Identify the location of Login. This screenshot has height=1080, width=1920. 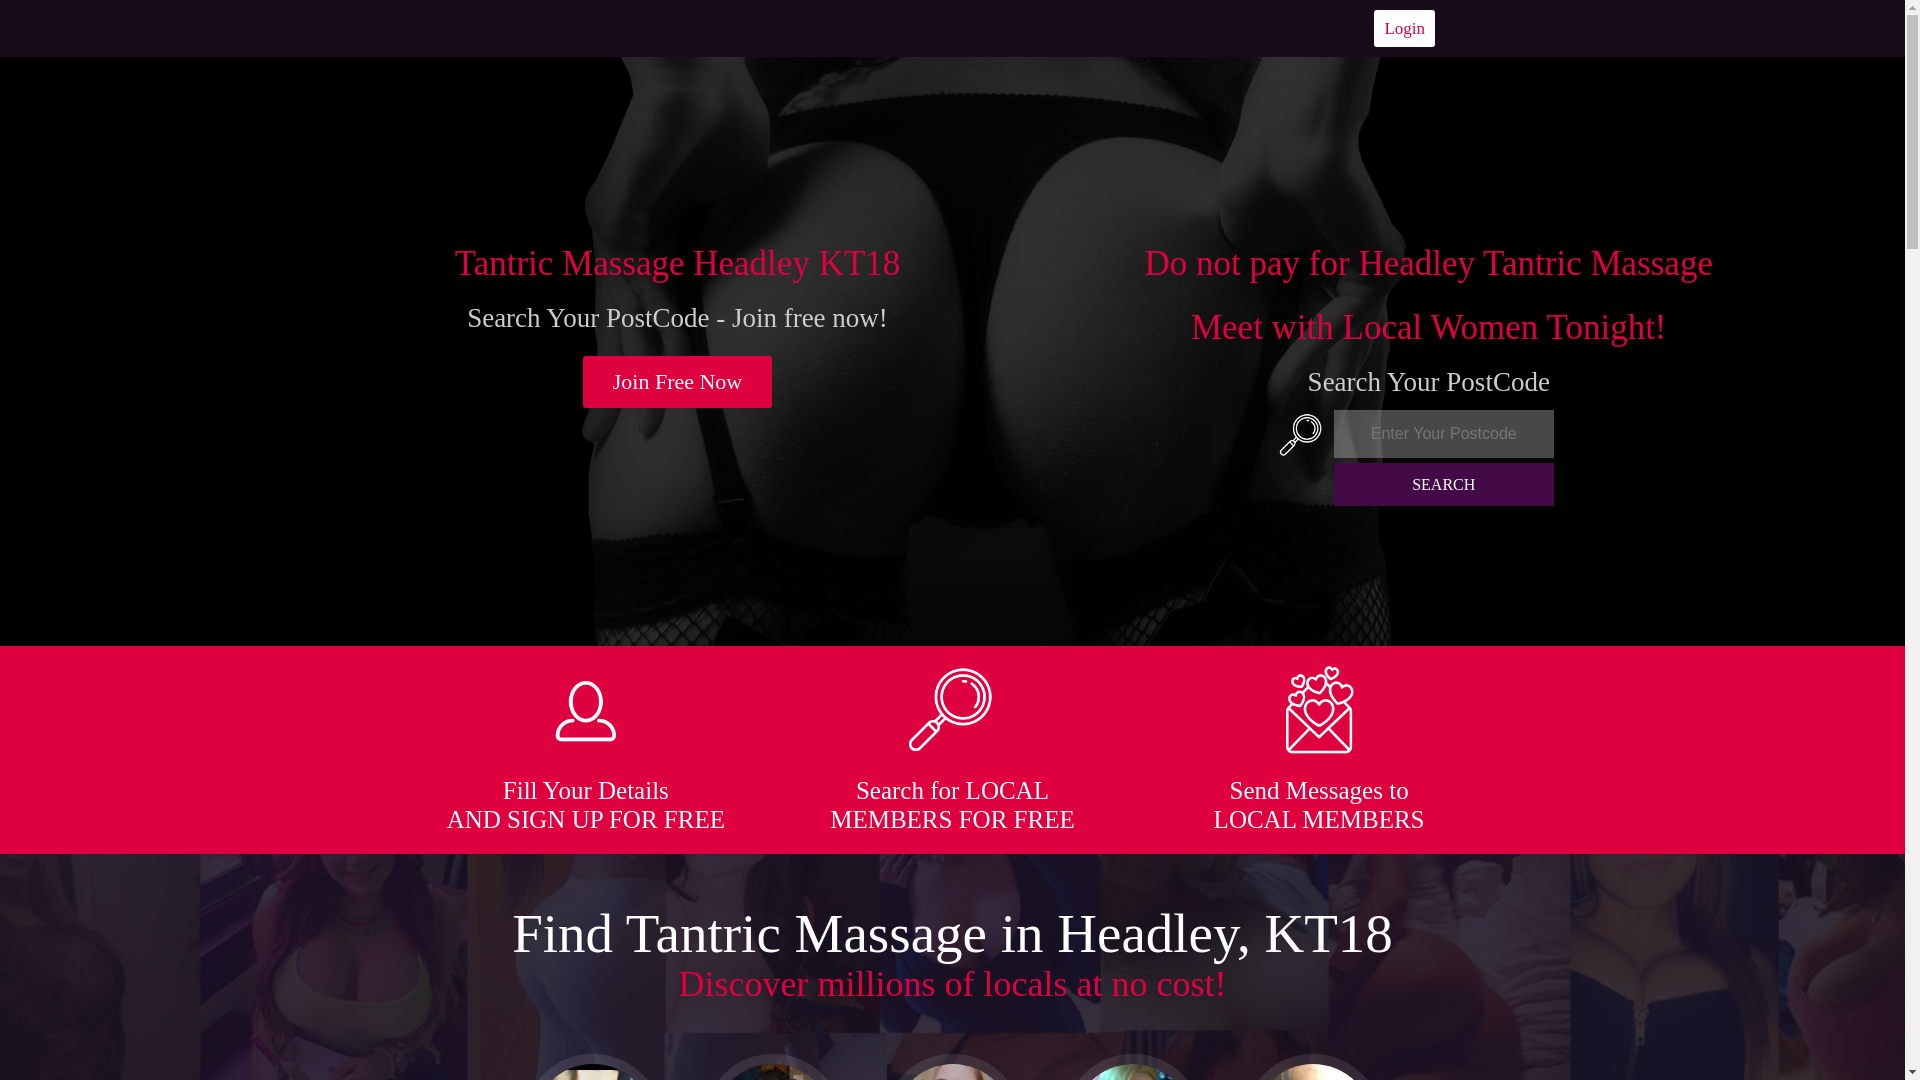
(1404, 28).